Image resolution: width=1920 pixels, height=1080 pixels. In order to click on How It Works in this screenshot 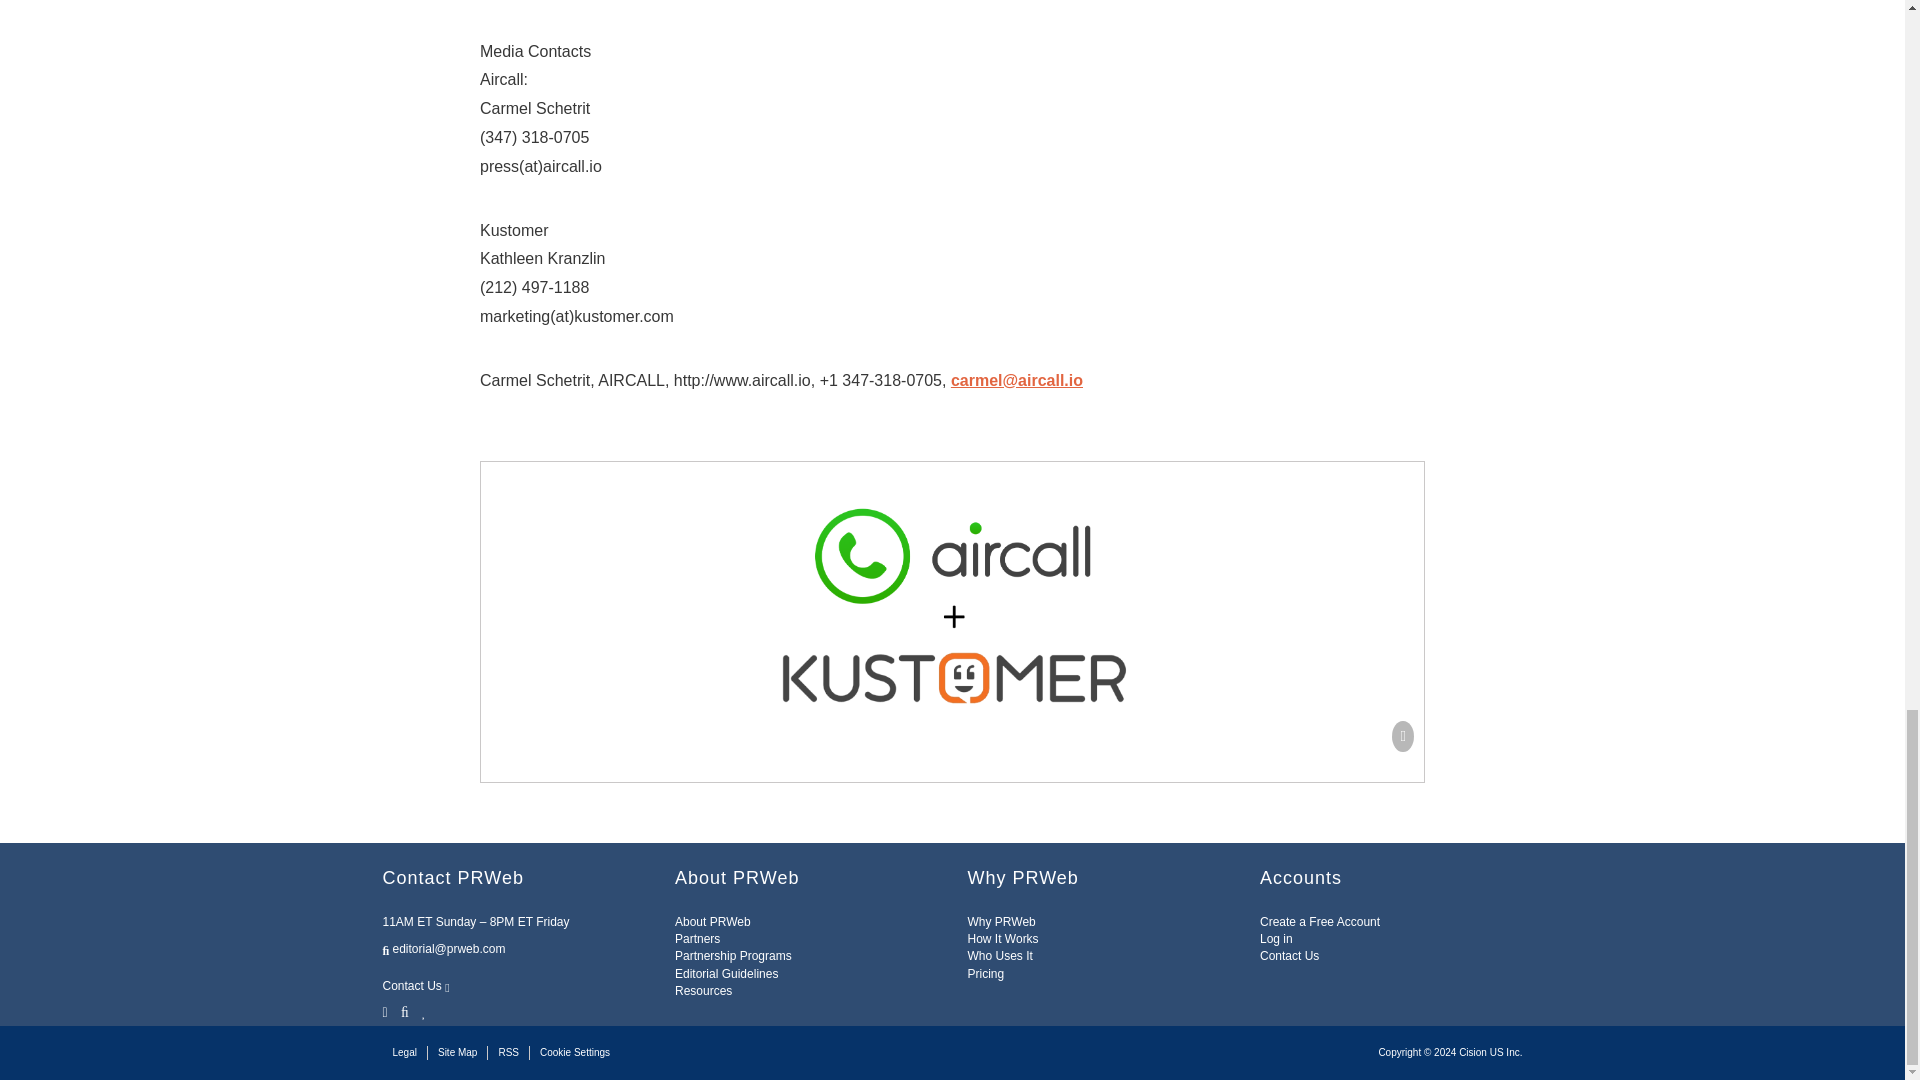, I will do `click(1002, 939)`.